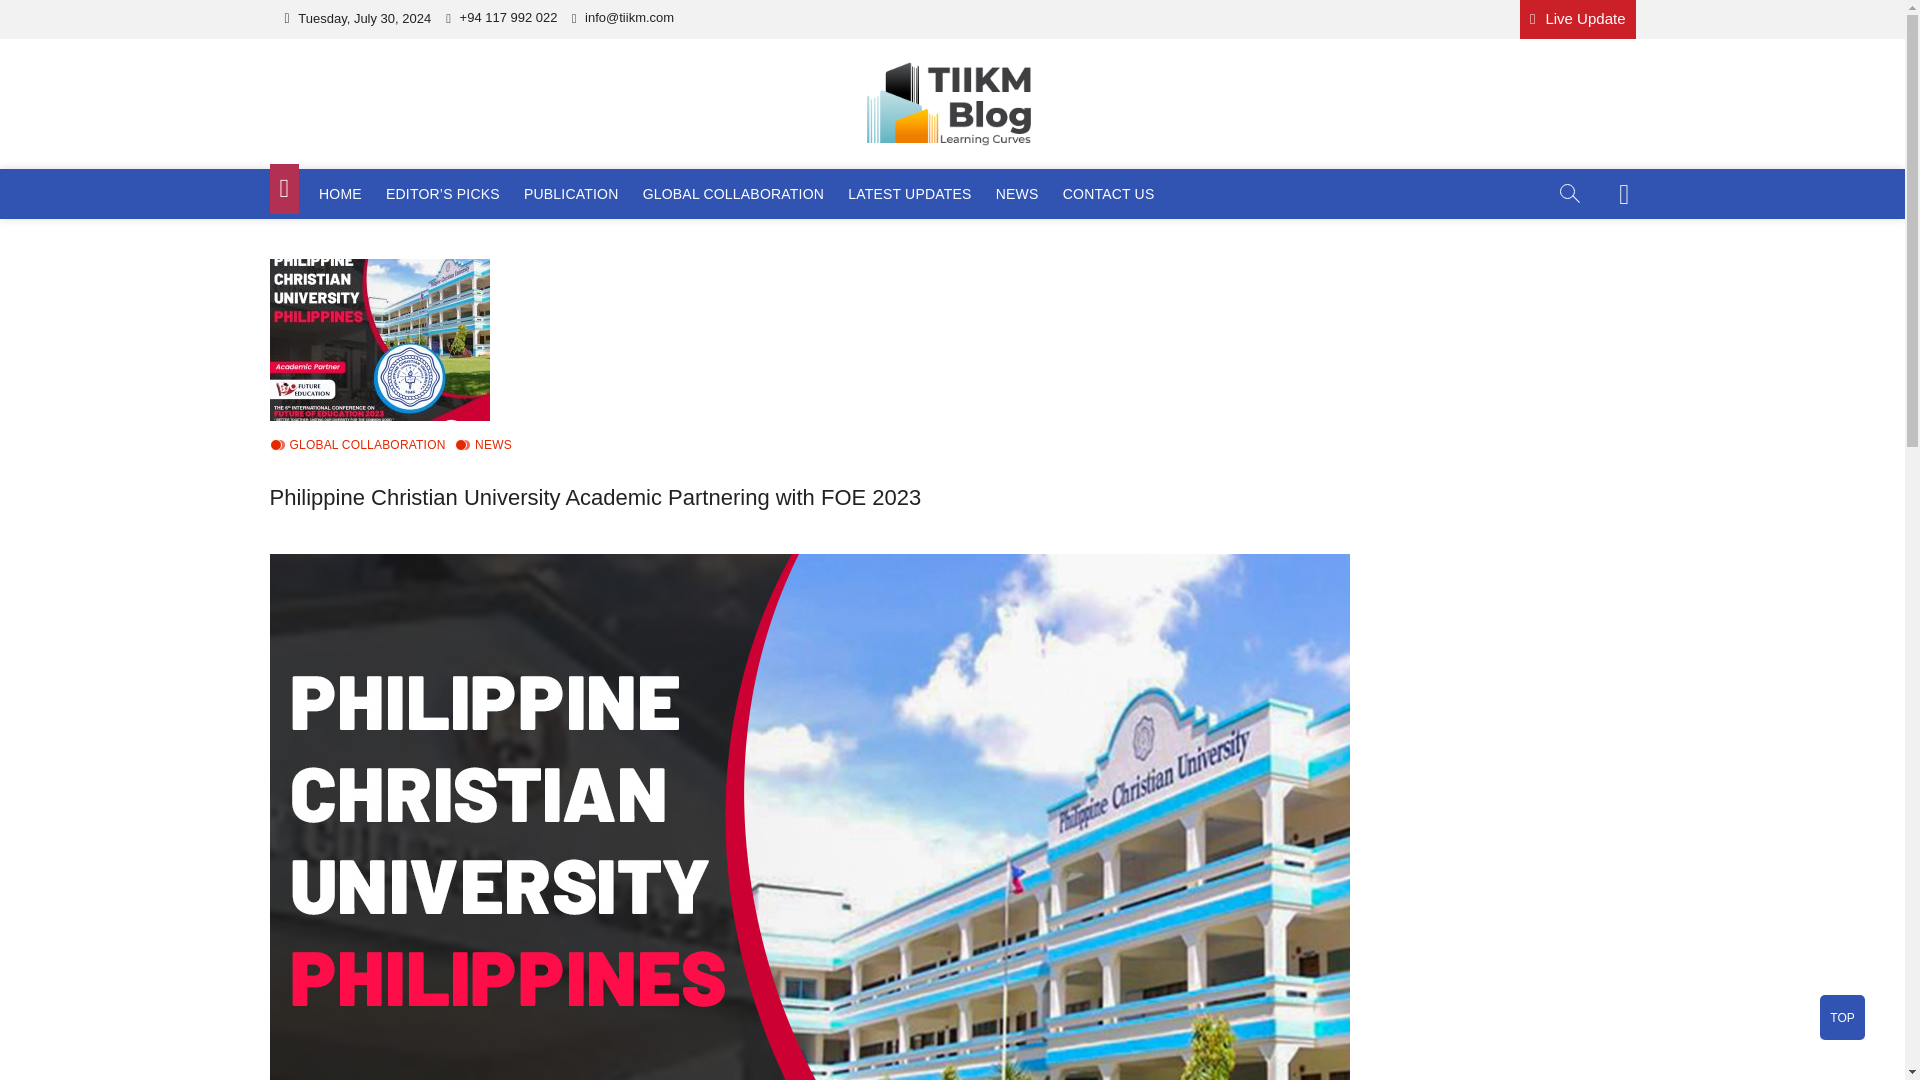 The image size is (1920, 1080). Describe the element at coordinates (572, 194) in the screenshot. I see `PUBLICATION` at that location.